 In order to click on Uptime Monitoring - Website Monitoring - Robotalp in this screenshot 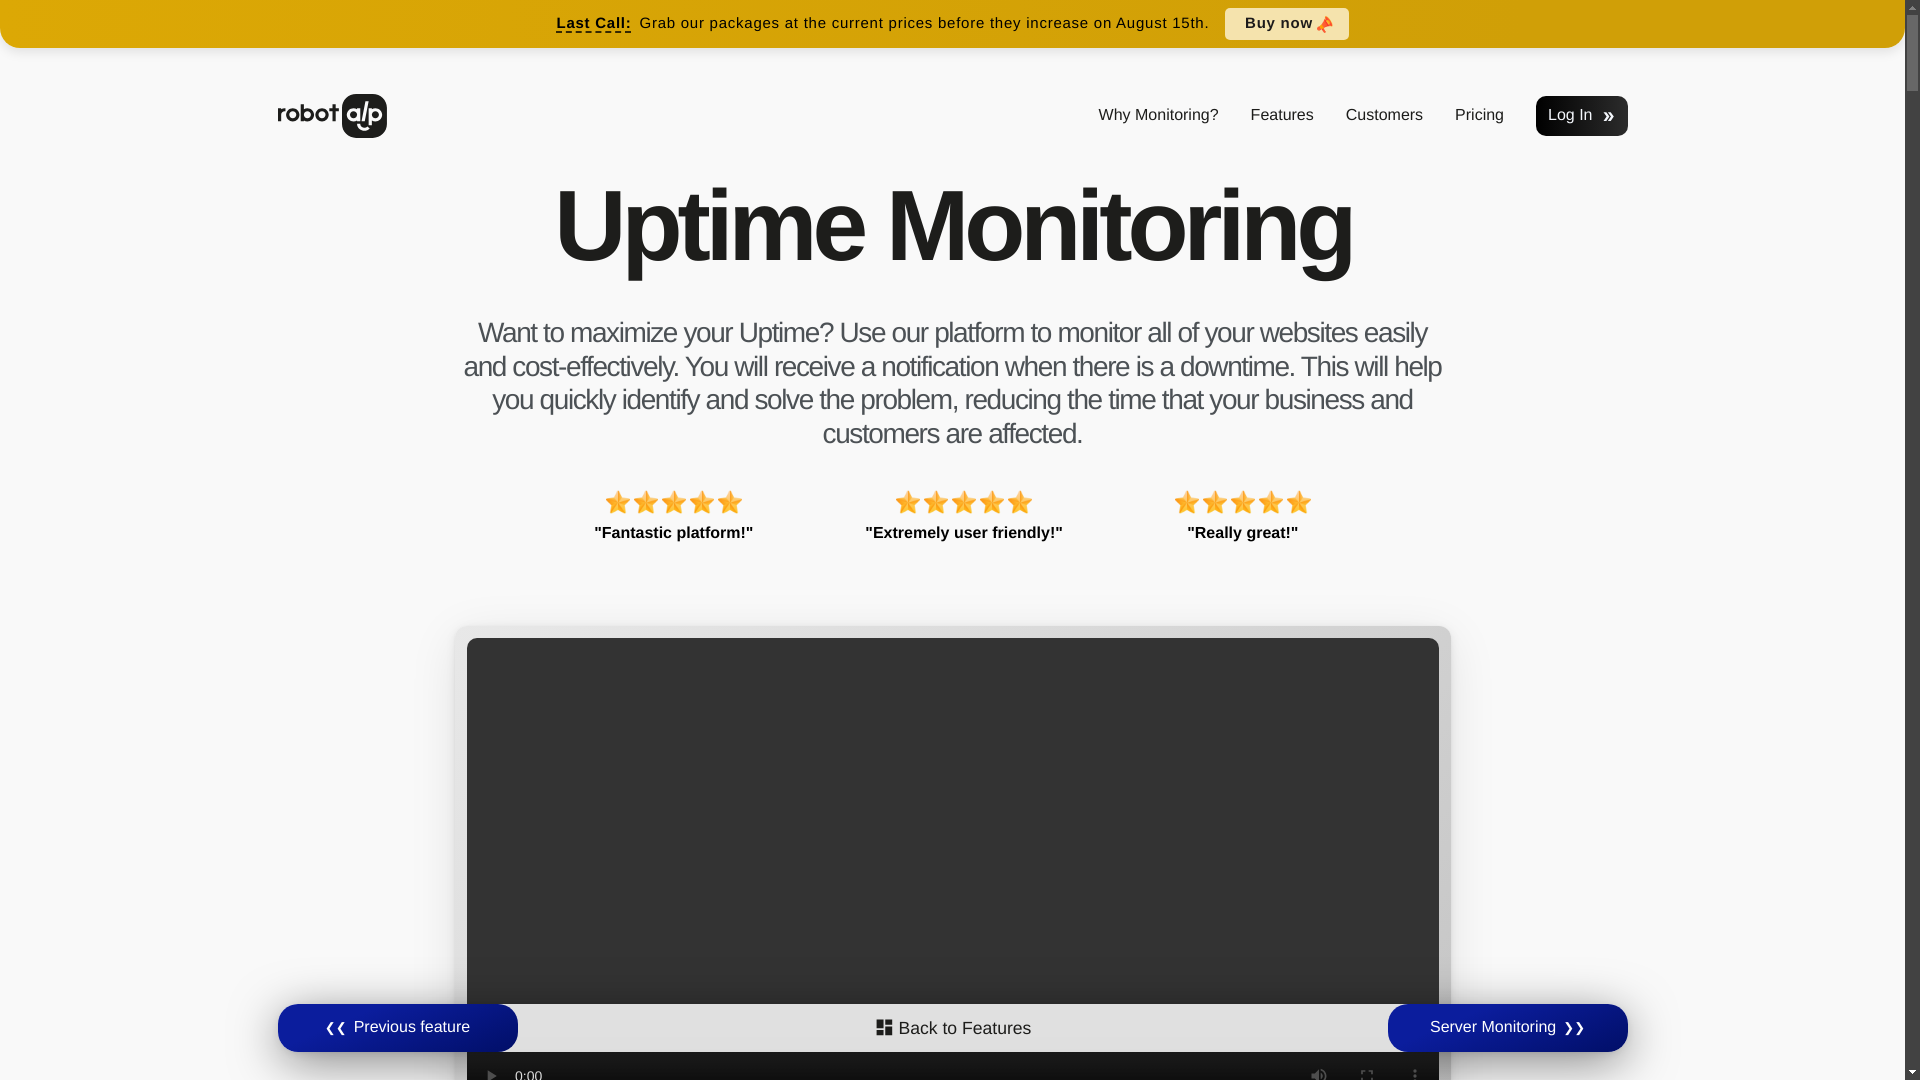, I will do `click(332, 116)`.